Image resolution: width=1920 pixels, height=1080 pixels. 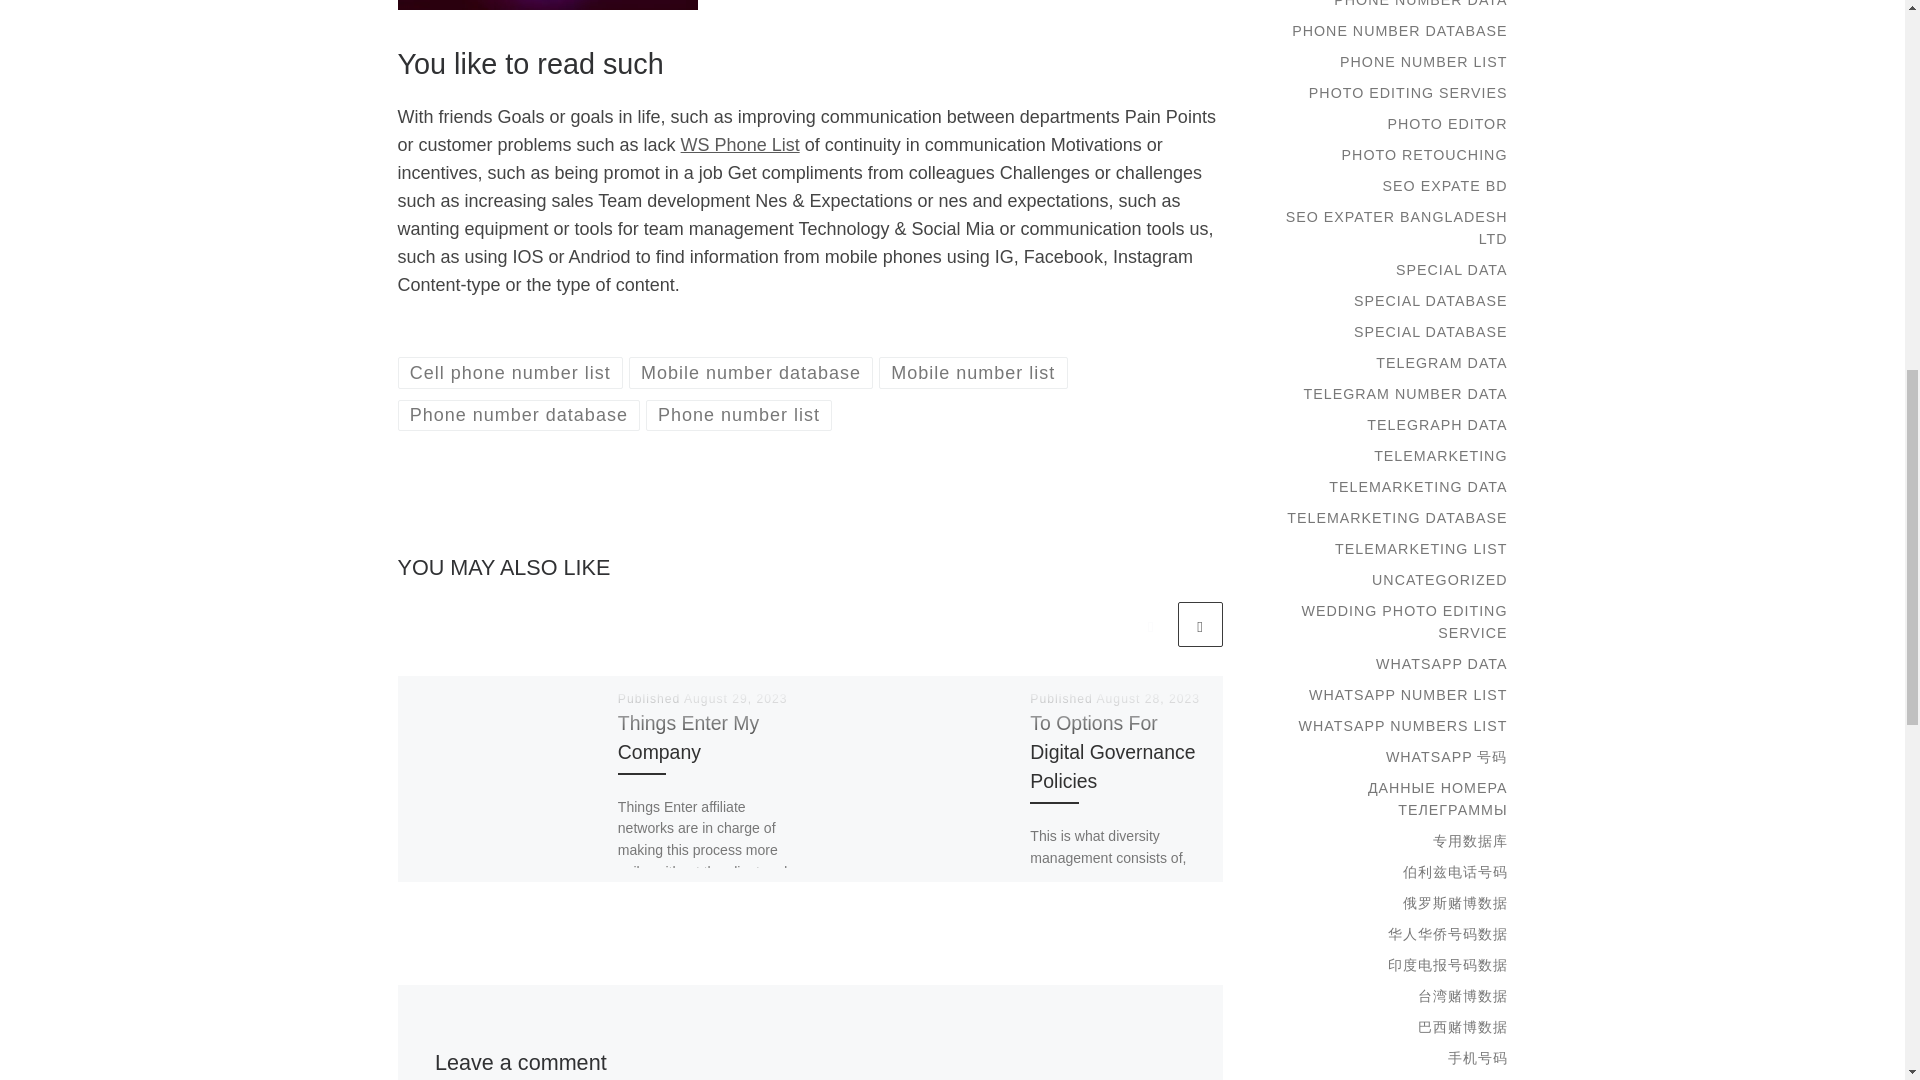 I want to click on View all posts in Cell phone number list, so click(x=510, y=372).